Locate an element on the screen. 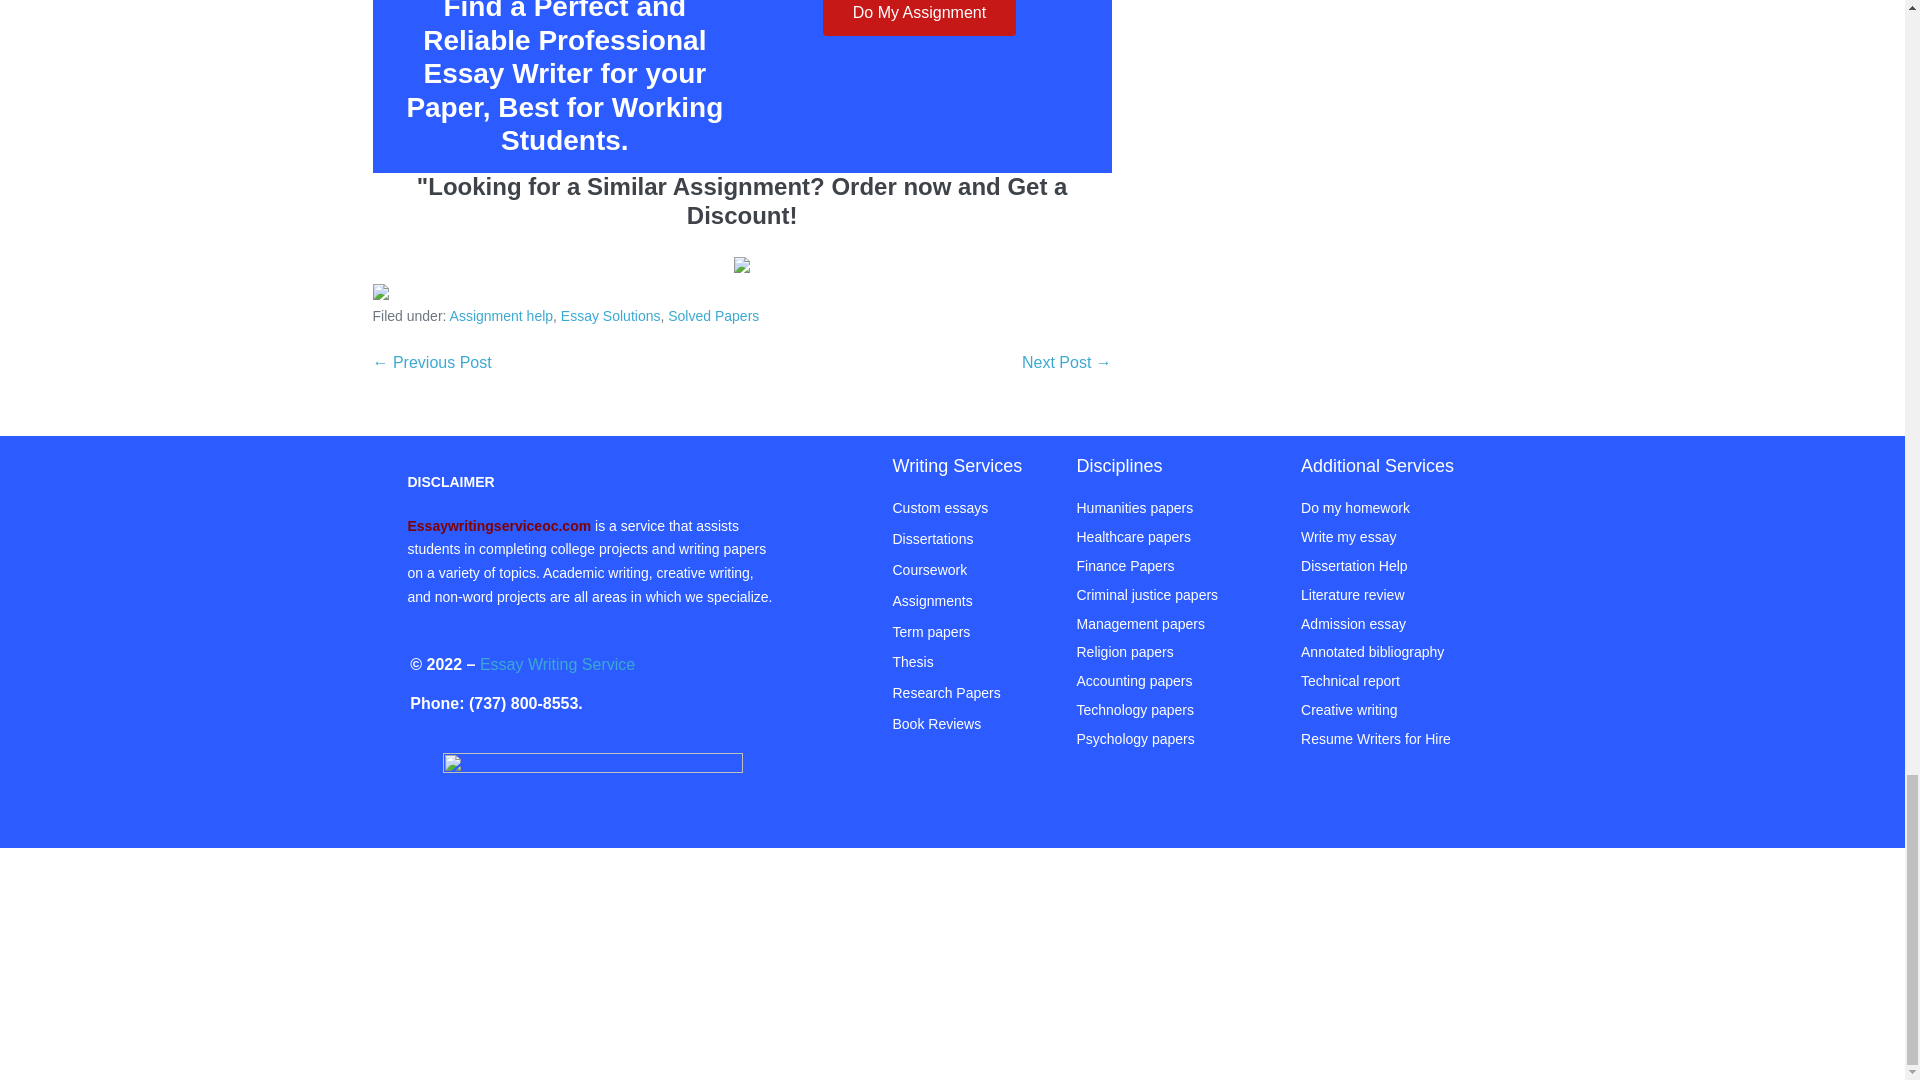 The image size is (1920, 1080). Assignment help is located at coordinates (502, 316).